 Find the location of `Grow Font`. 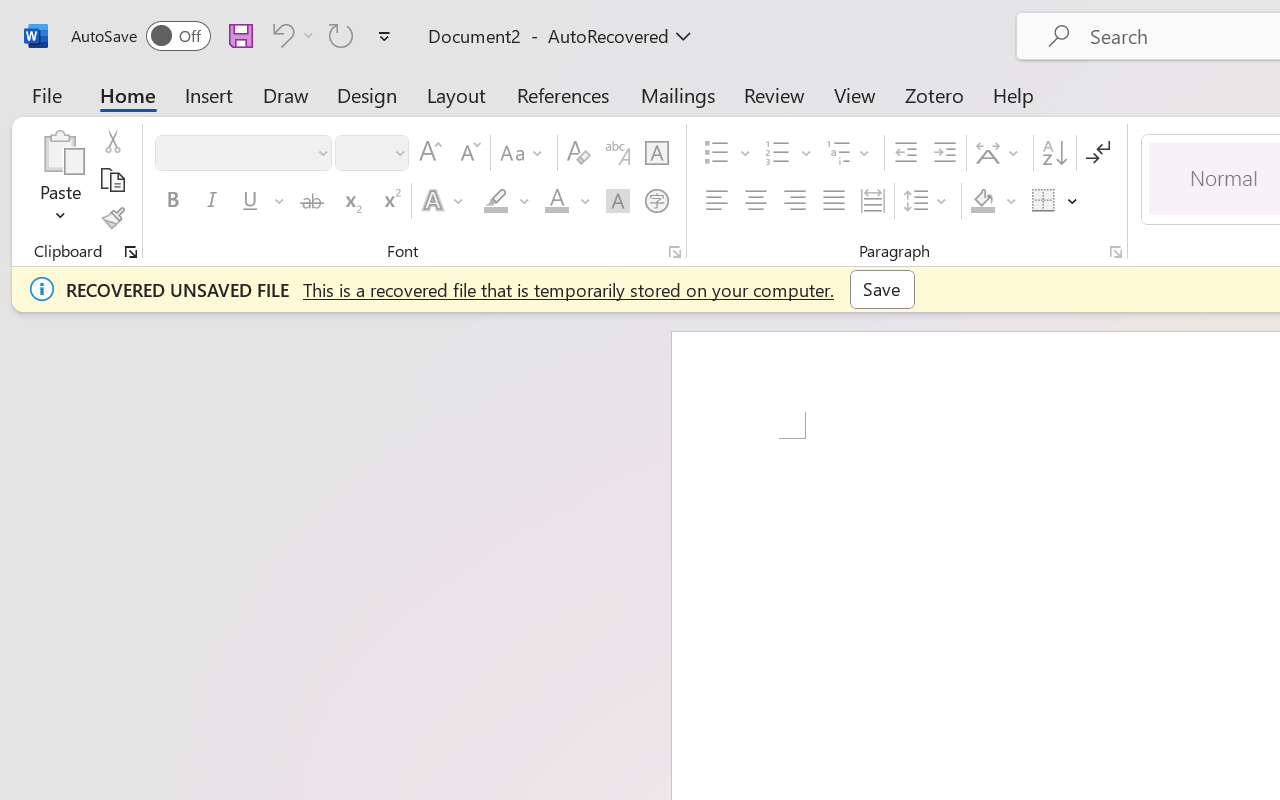

Grow Font is located at coordinates (430, 153).